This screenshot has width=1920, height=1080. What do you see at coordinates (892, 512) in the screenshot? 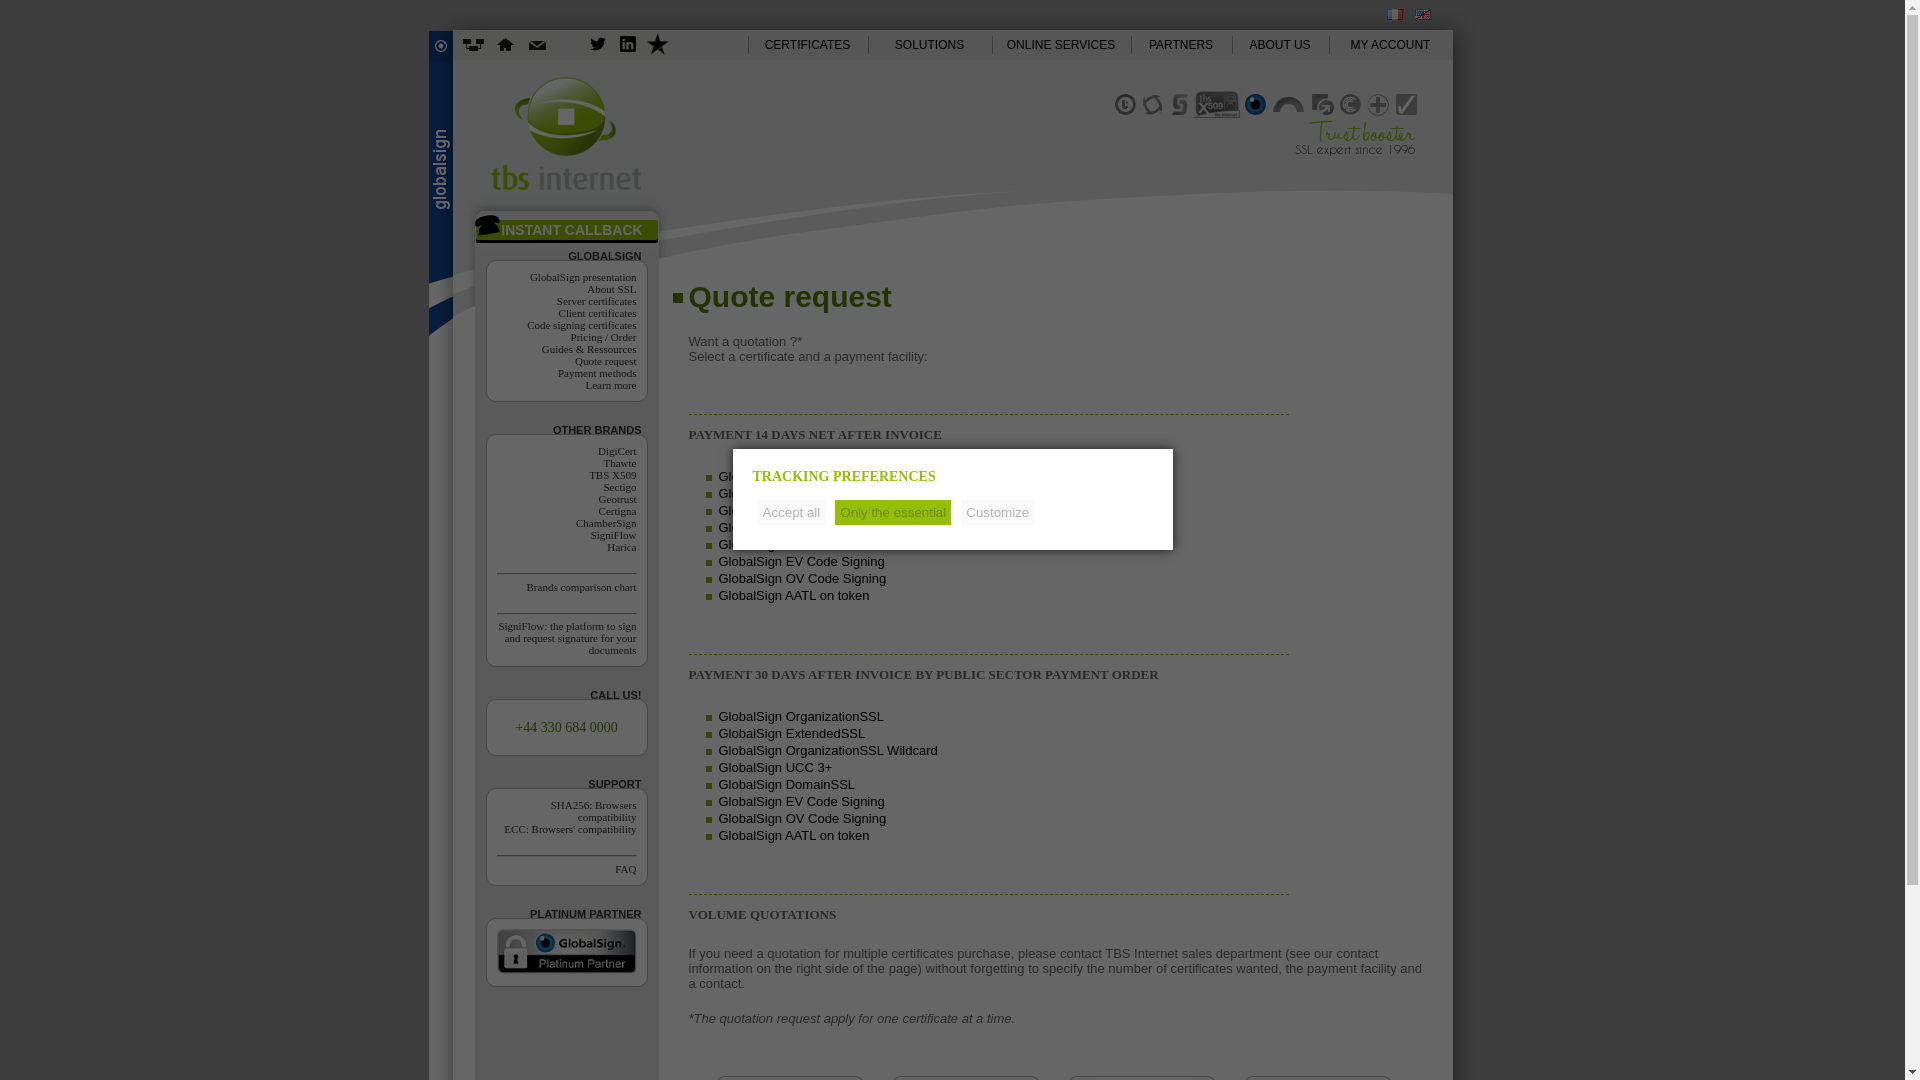
I see `Only the essential` at bounding box center [892, 512].